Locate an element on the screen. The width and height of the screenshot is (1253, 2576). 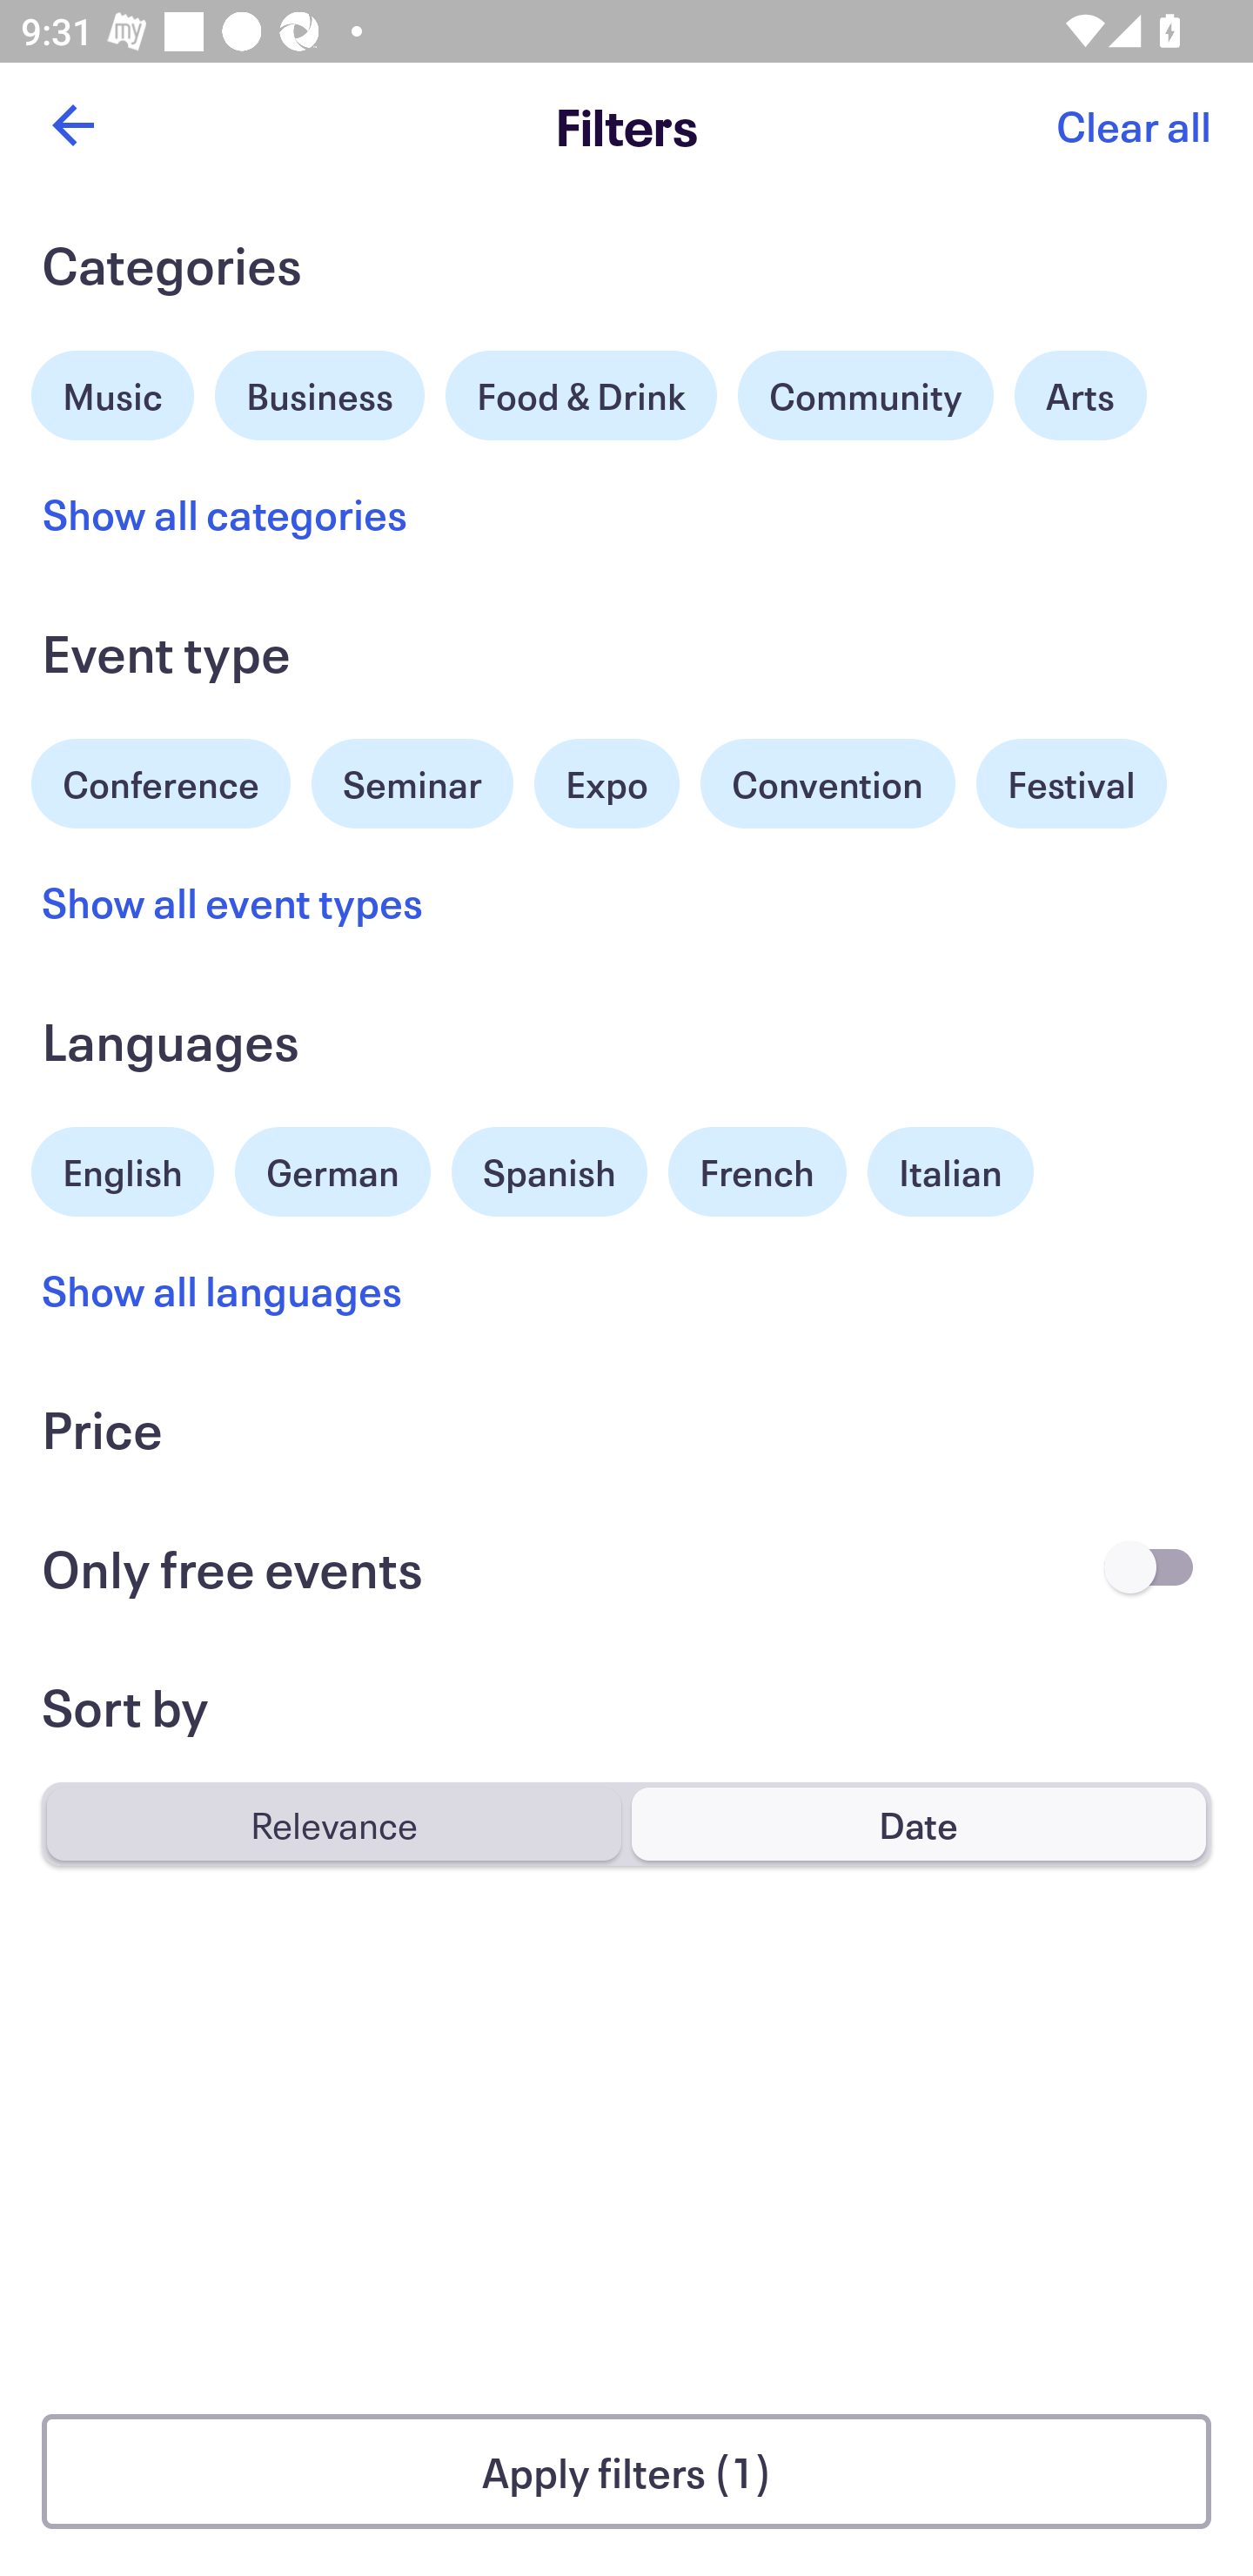
Arts is located at coordinates (1081, 395).